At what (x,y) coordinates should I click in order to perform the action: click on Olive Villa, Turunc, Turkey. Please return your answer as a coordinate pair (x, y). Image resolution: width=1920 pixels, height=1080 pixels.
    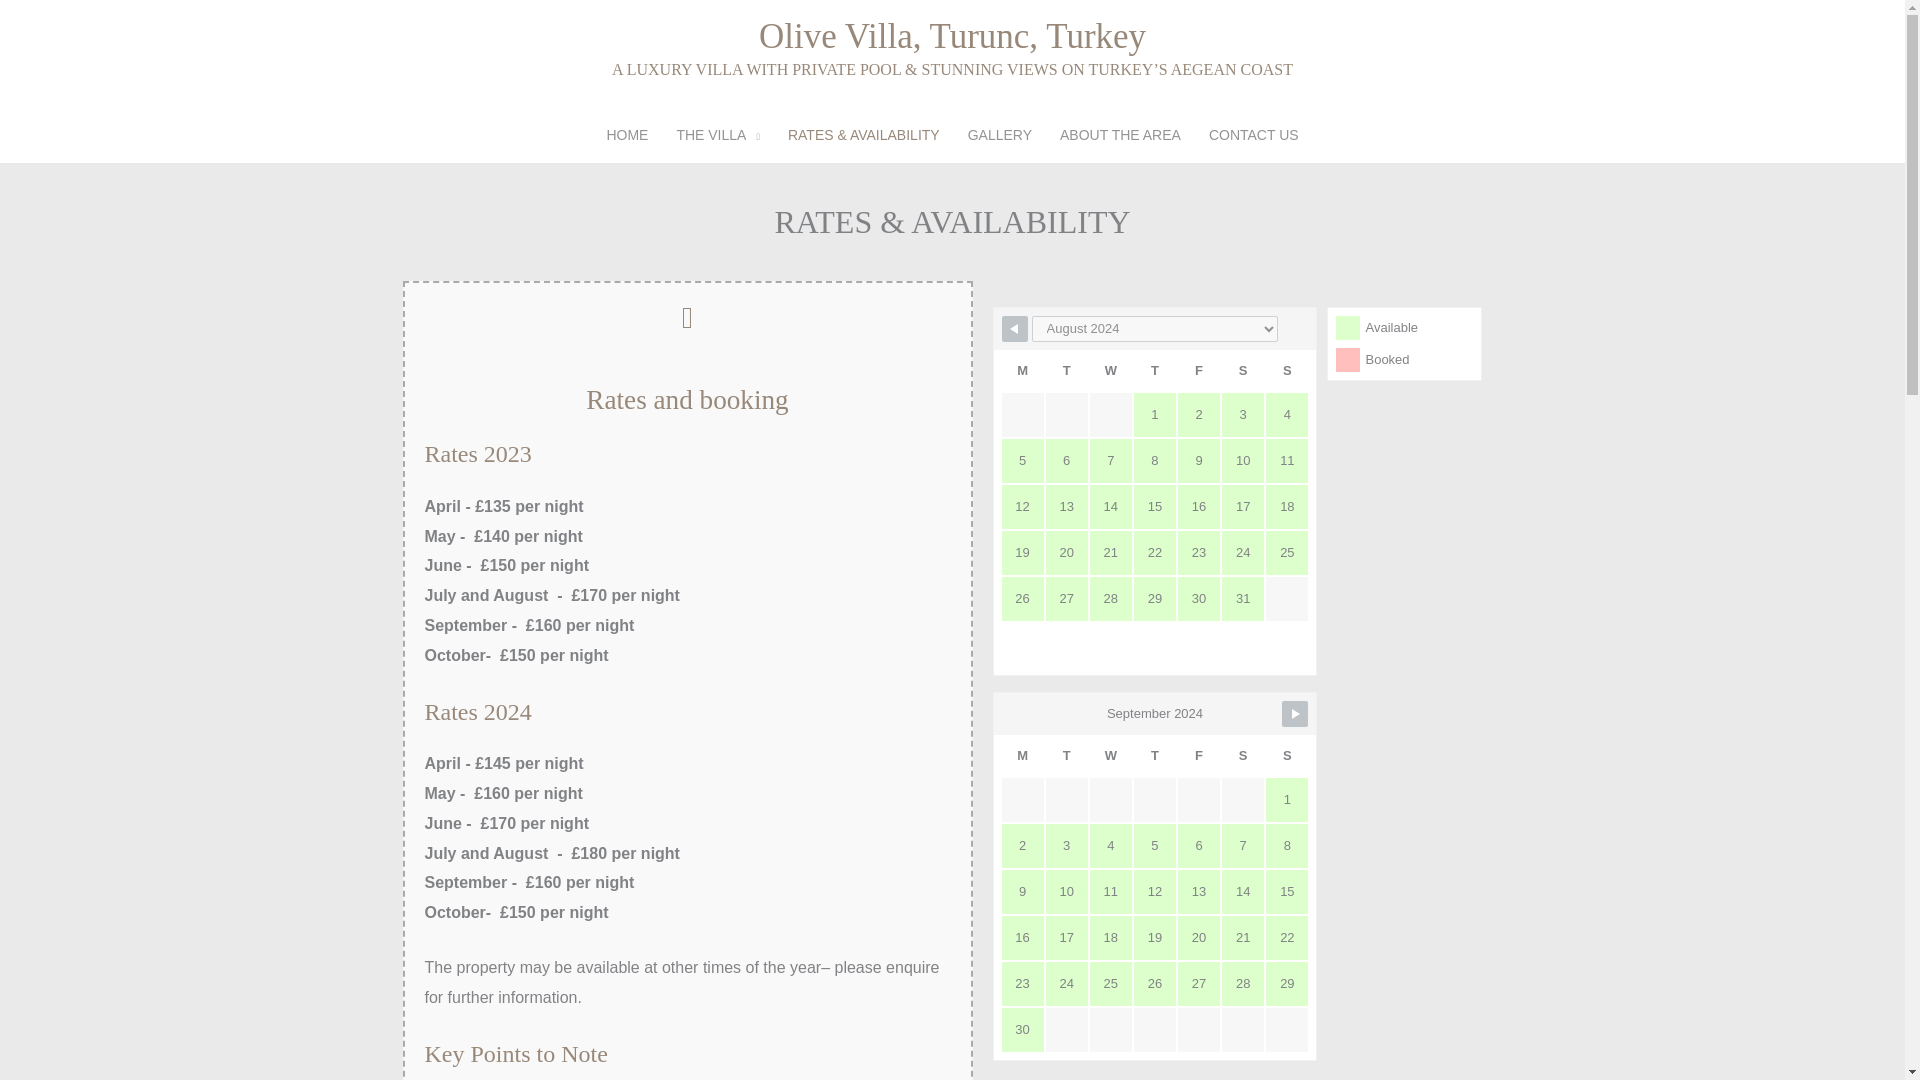
    Looking at the image, I should click on (952, 36).